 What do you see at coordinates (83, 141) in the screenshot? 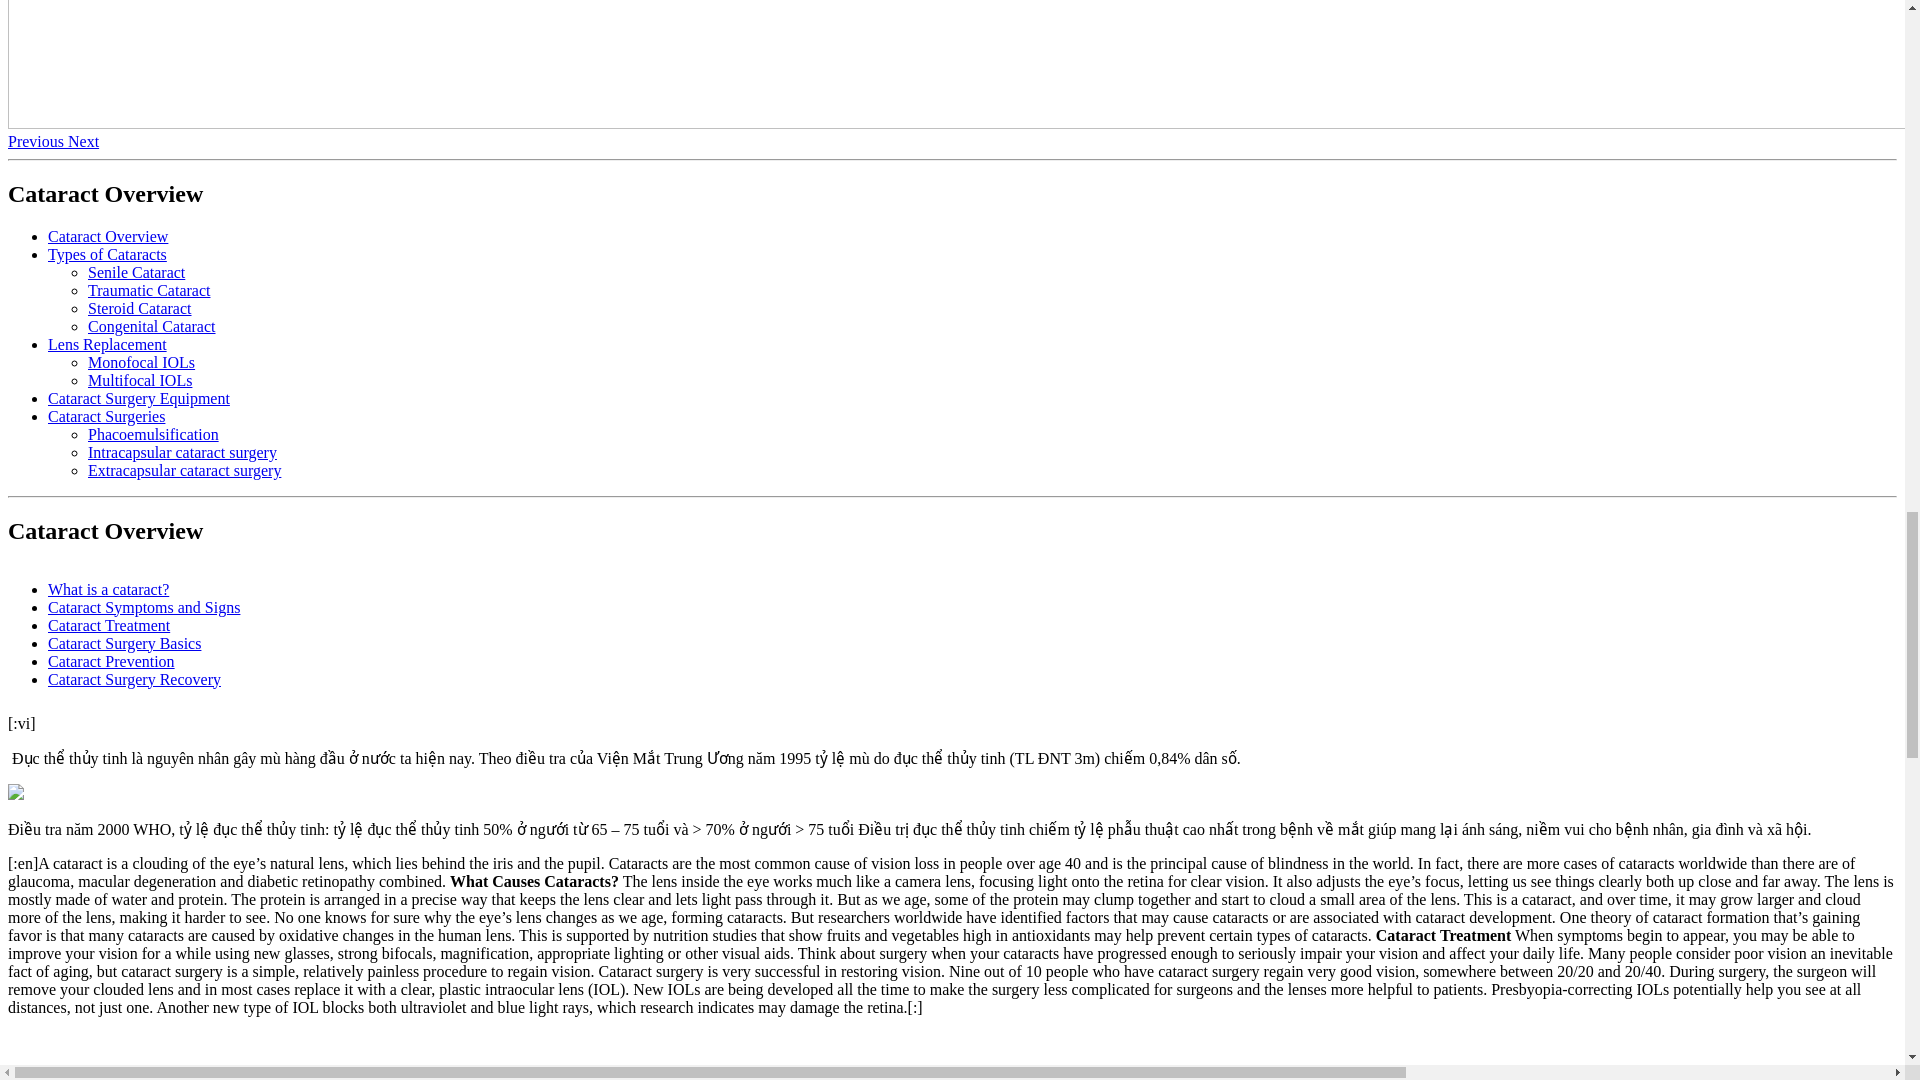
I see `Next` at bounding box center [83, 141].